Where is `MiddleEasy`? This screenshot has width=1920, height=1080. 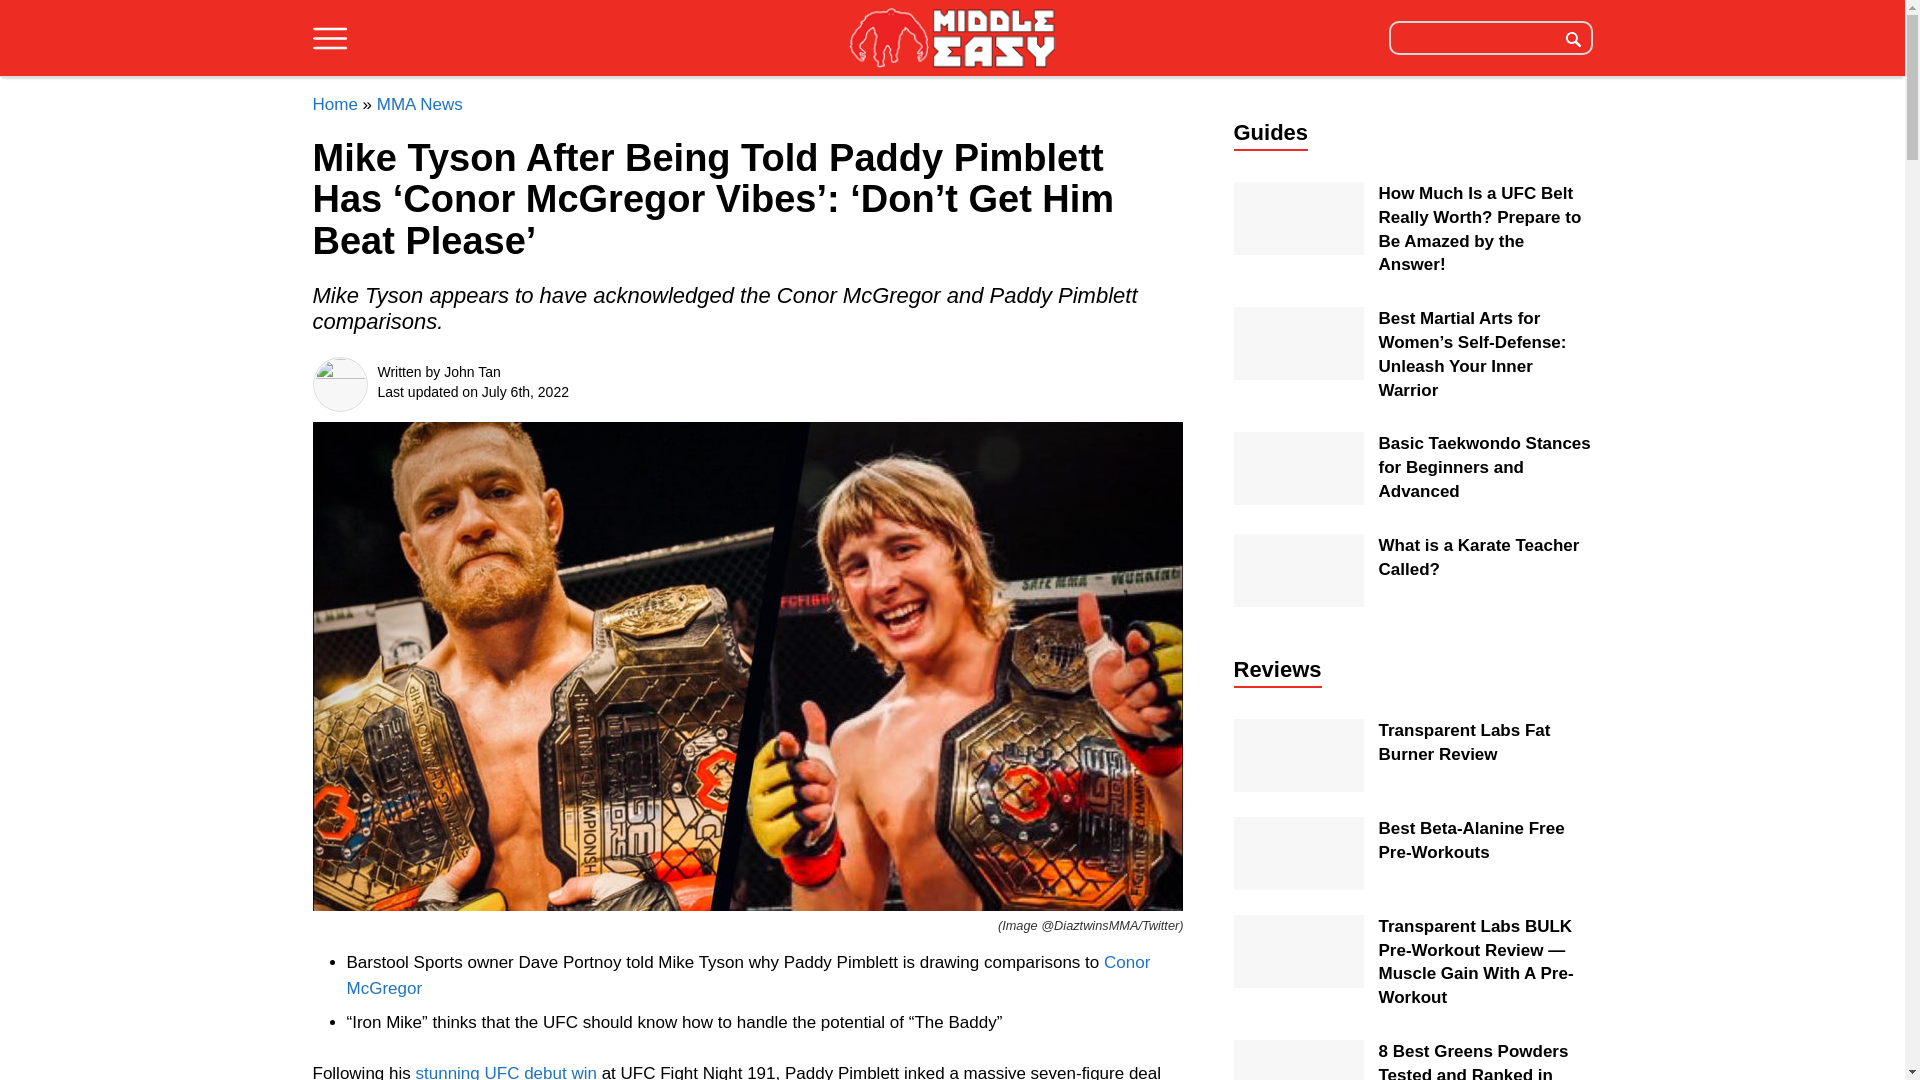 MiddleEasy is located at coordinates (952, 39).